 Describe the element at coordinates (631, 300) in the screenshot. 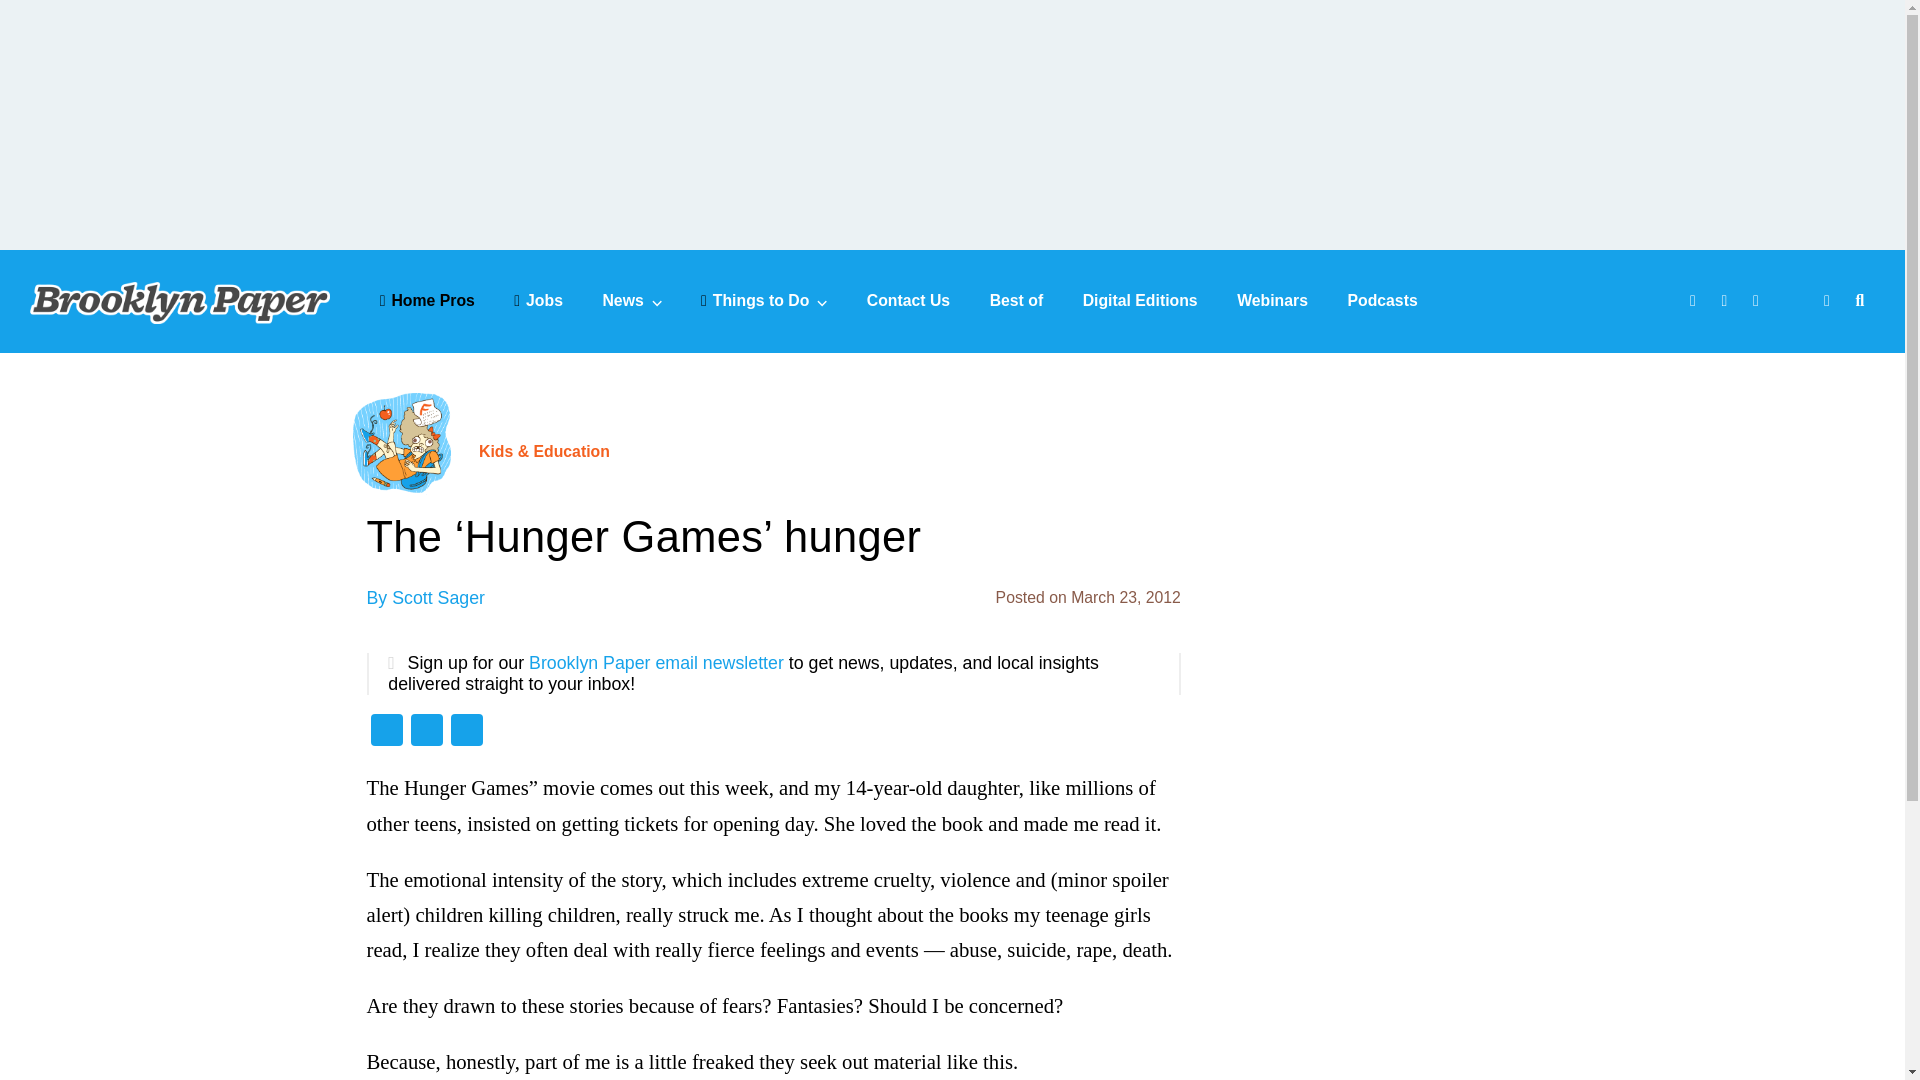

I see `News` at that location.